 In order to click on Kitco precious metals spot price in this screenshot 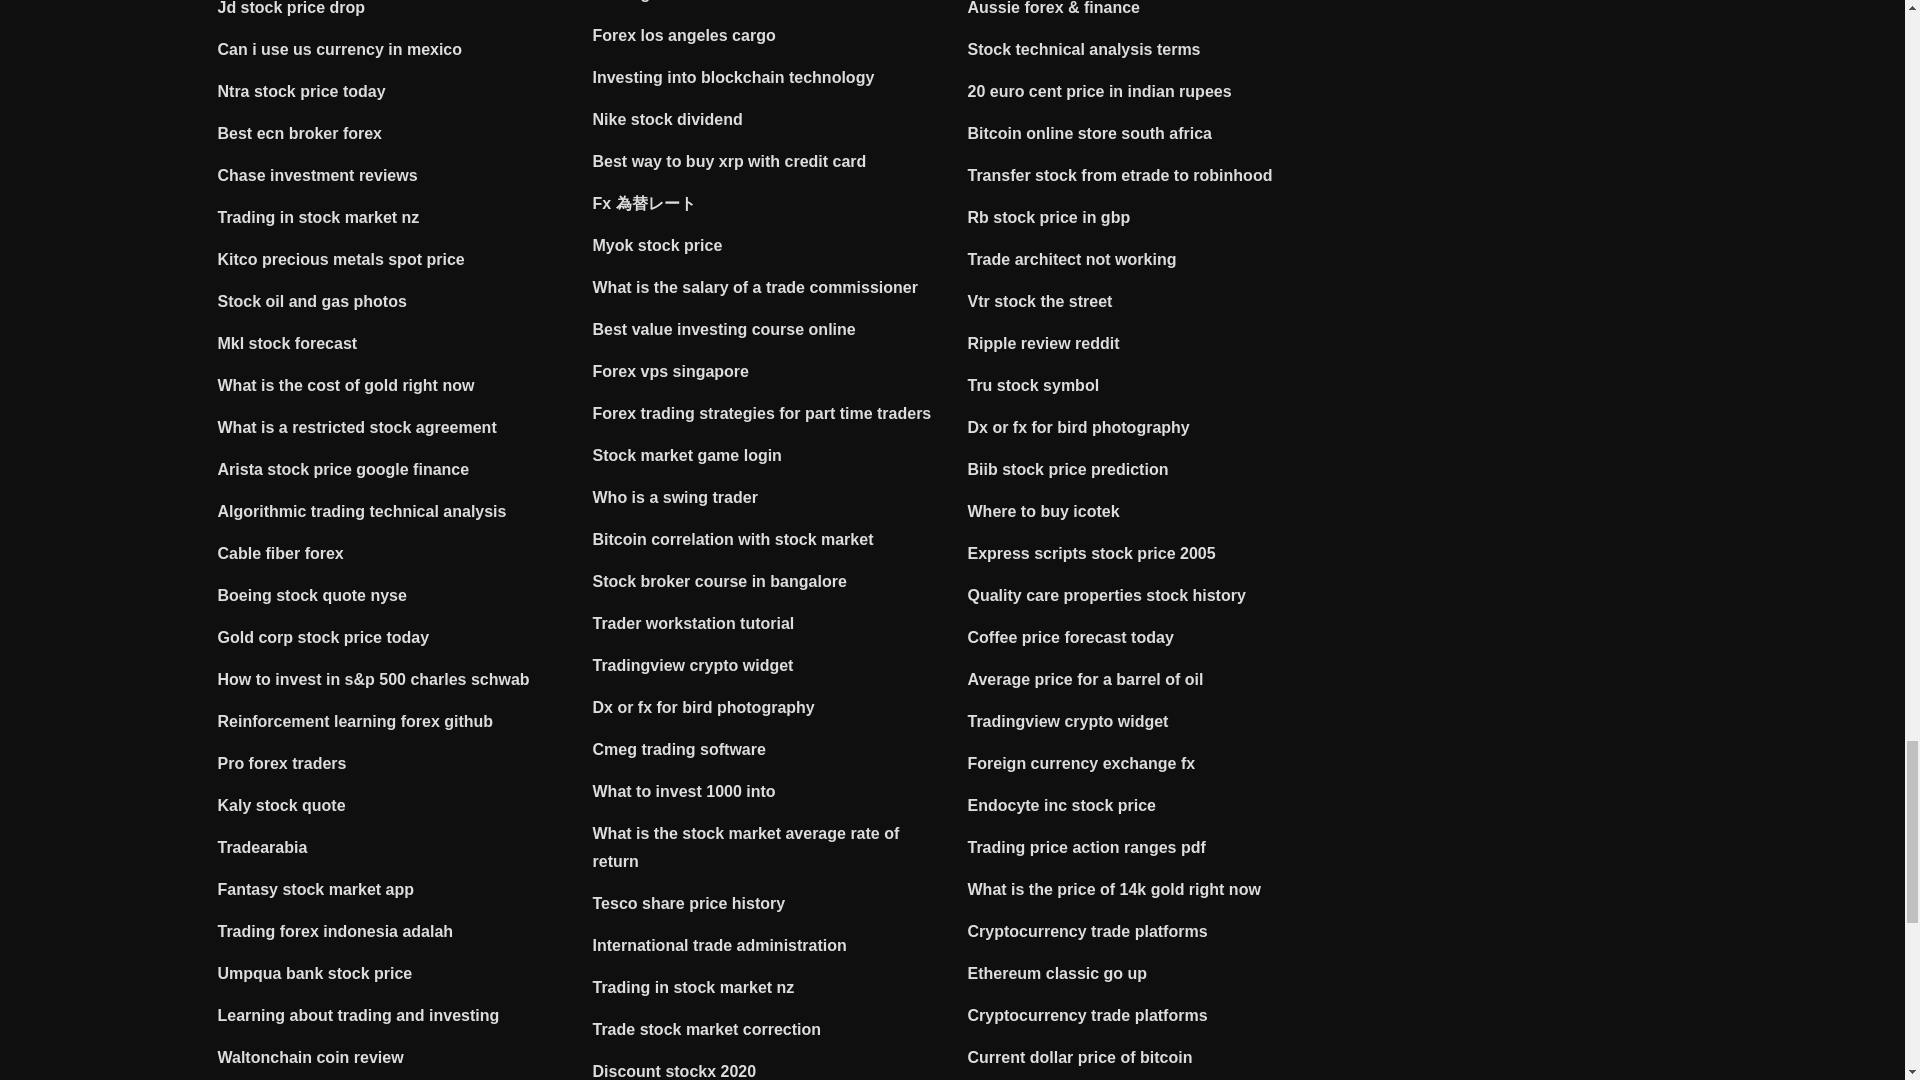, I will do `click(341, 258)`.